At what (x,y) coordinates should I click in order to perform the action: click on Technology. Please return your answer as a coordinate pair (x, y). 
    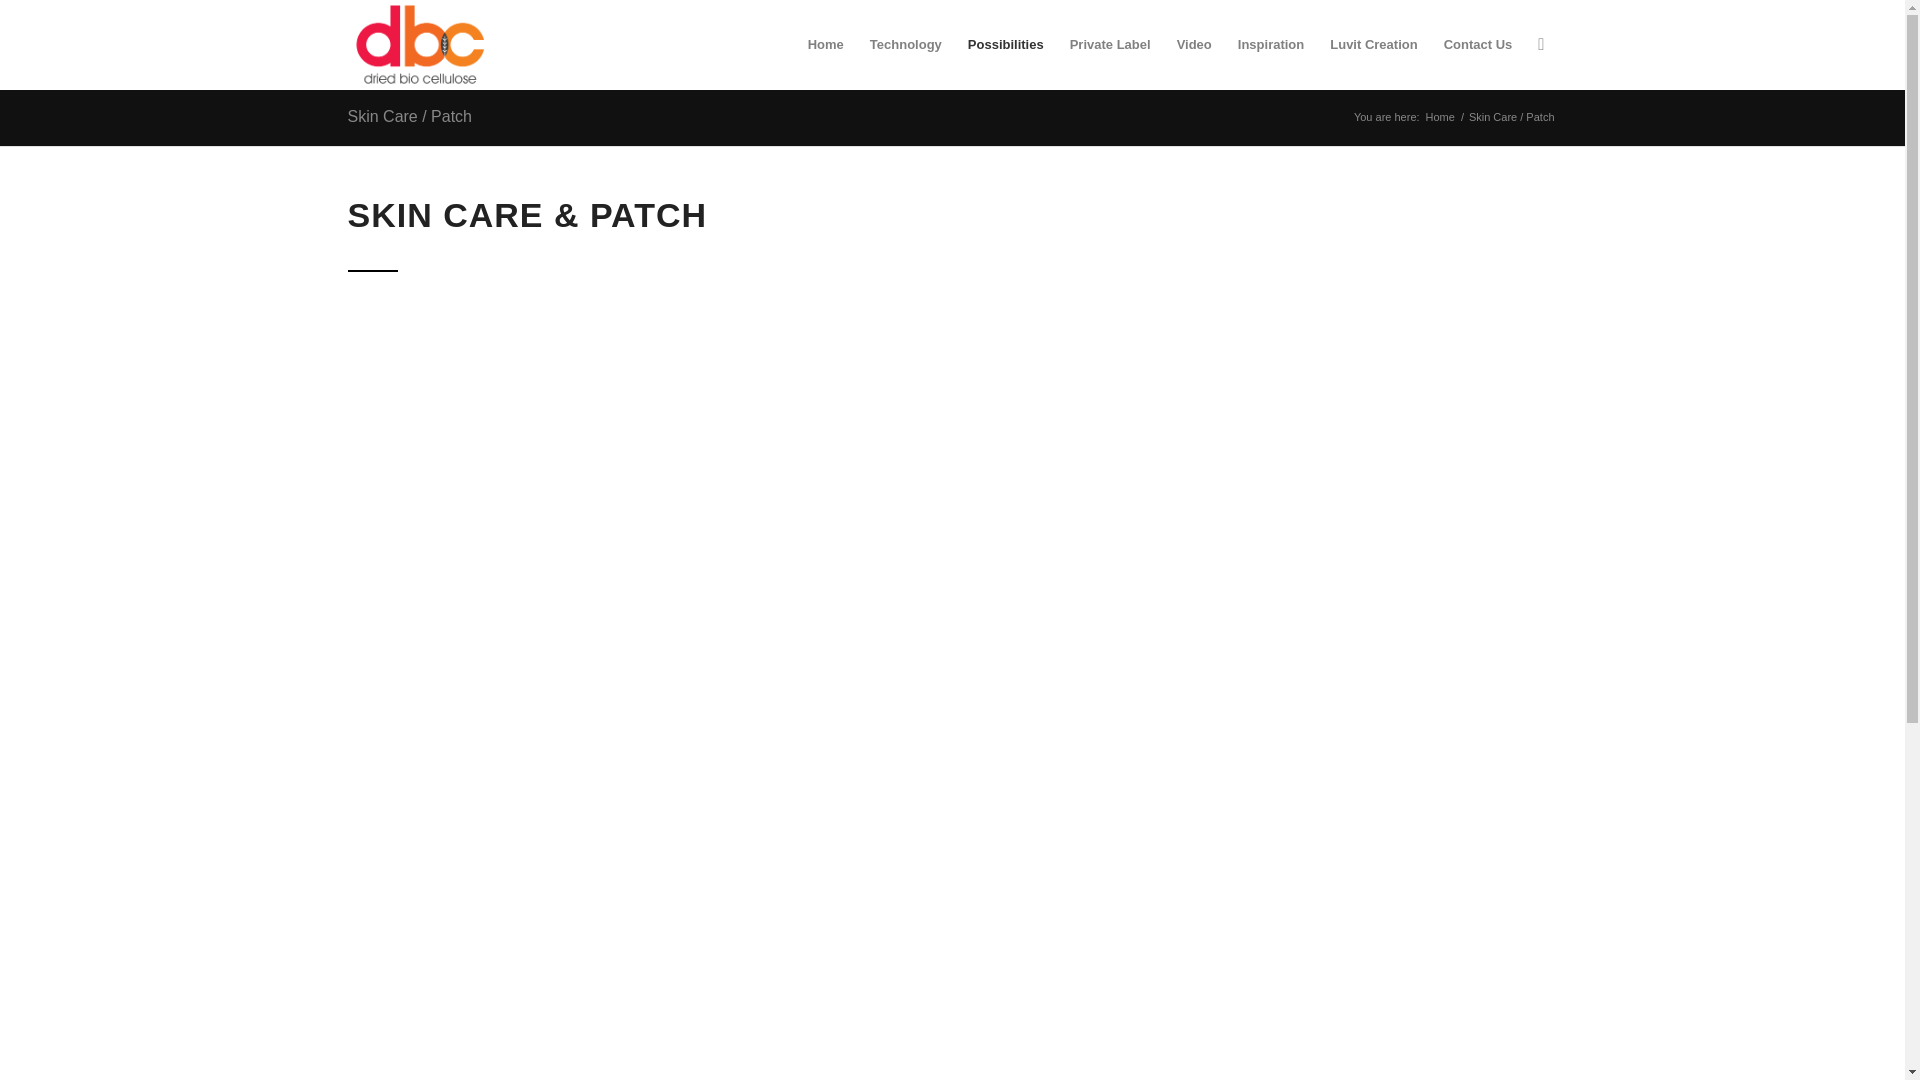
    Looking at the image, I should click on (905, 44).